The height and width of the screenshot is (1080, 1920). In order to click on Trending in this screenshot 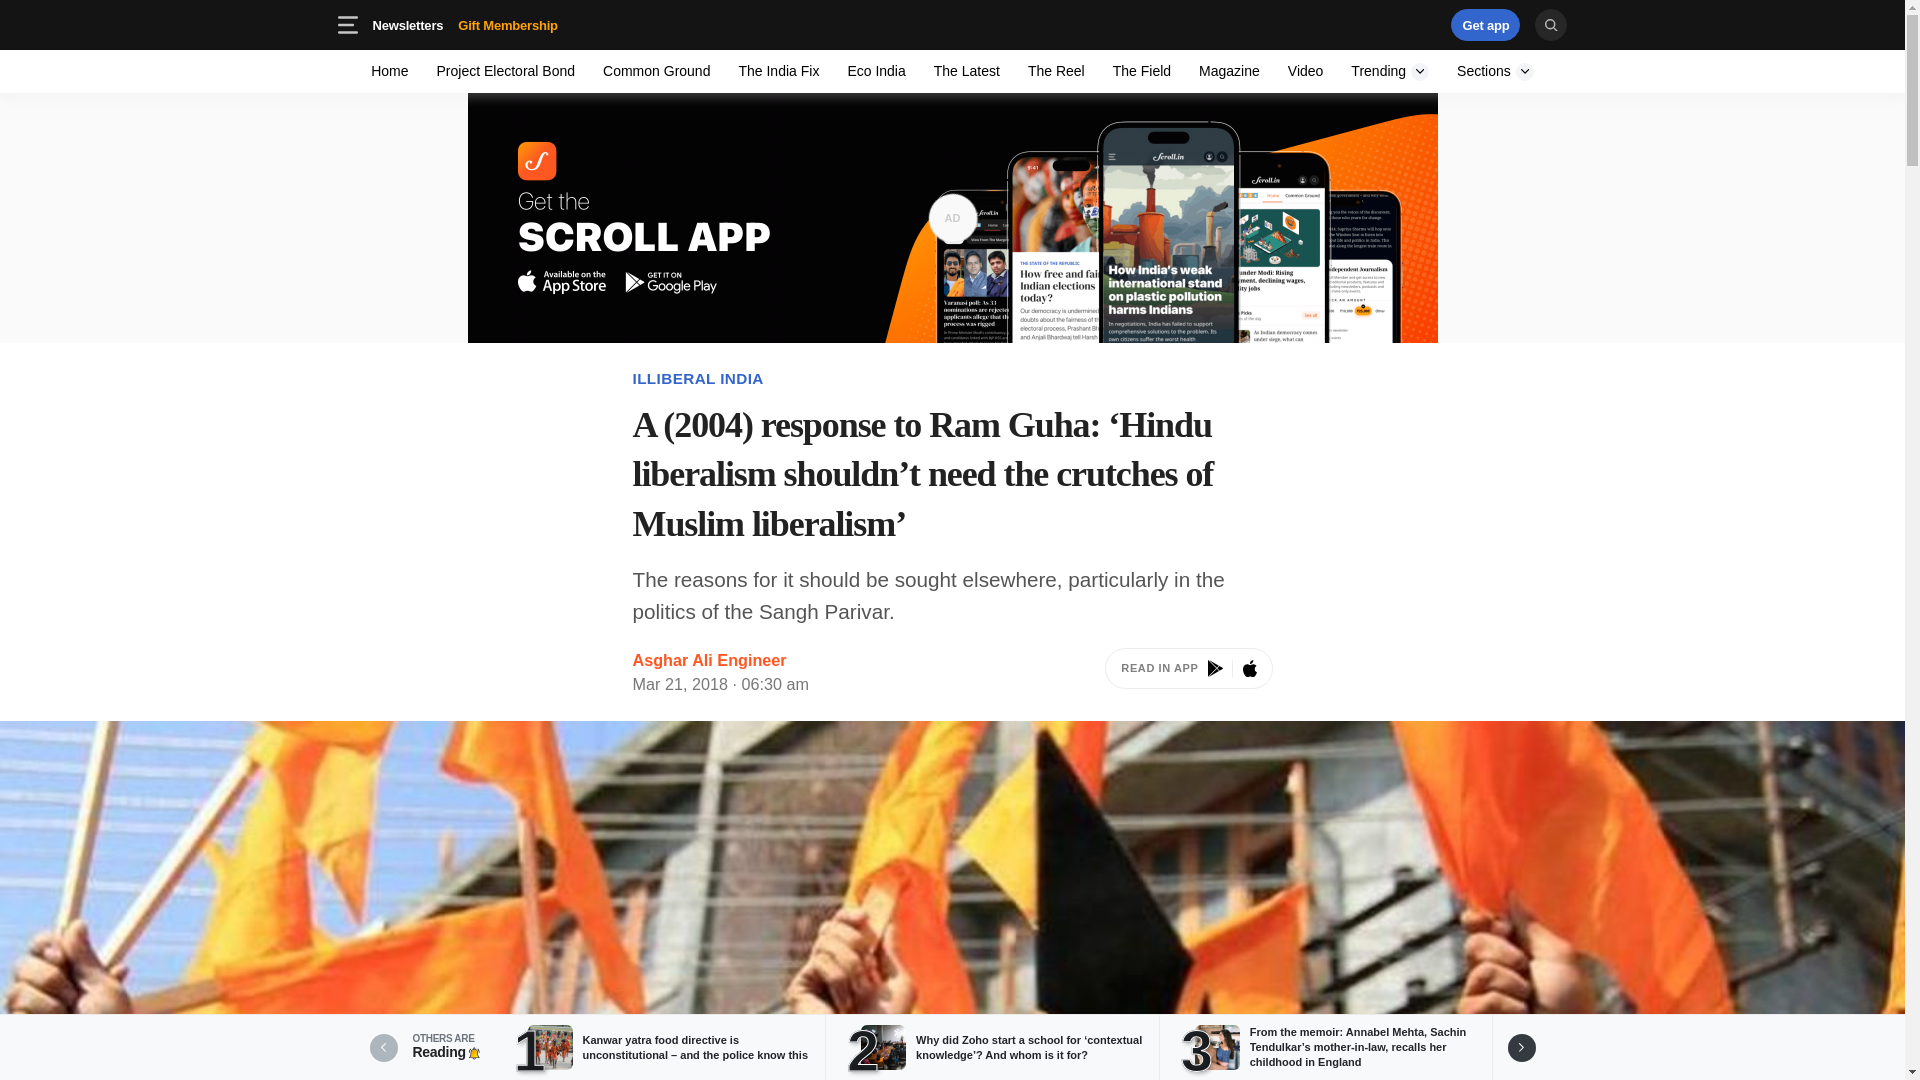, I will do `click(1486, 24)`.